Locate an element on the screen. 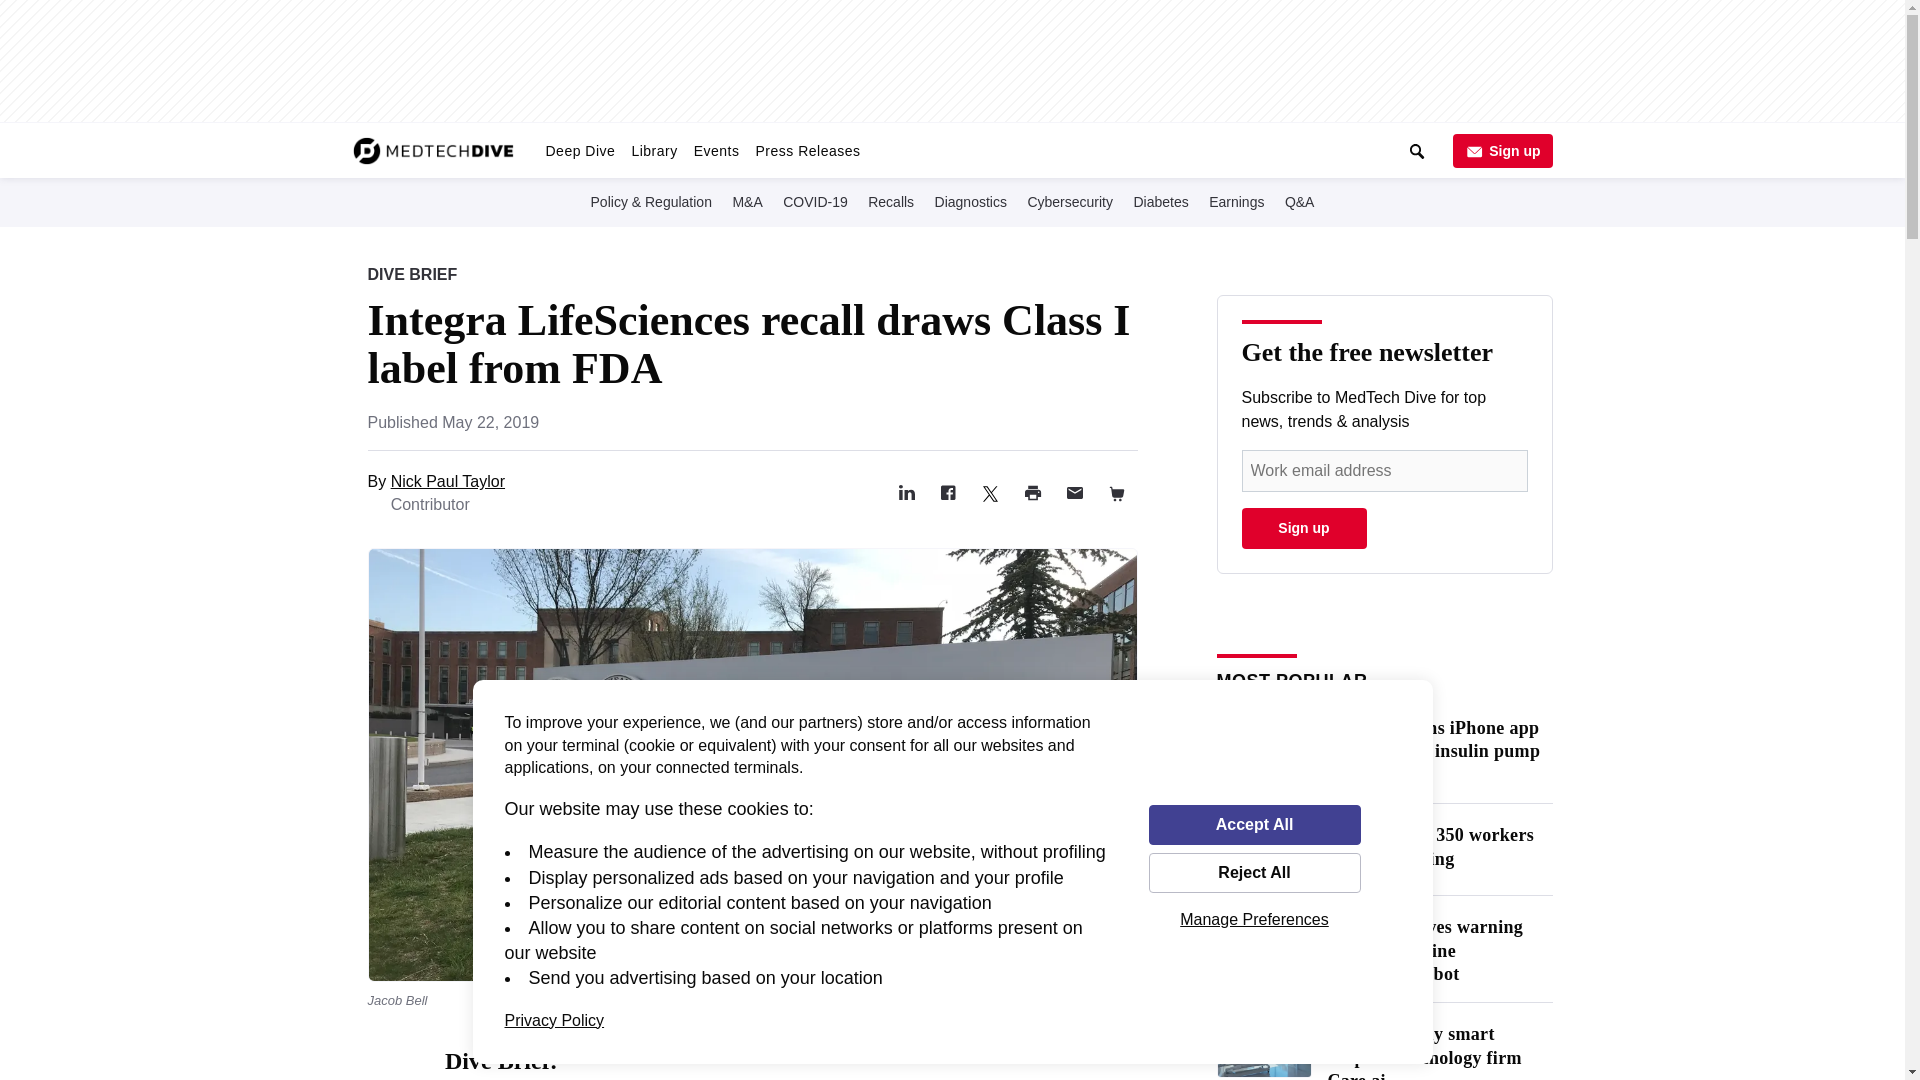 This screenshot has width=1920, height=1080. Diagnostics is located at coordinates (971, 201).